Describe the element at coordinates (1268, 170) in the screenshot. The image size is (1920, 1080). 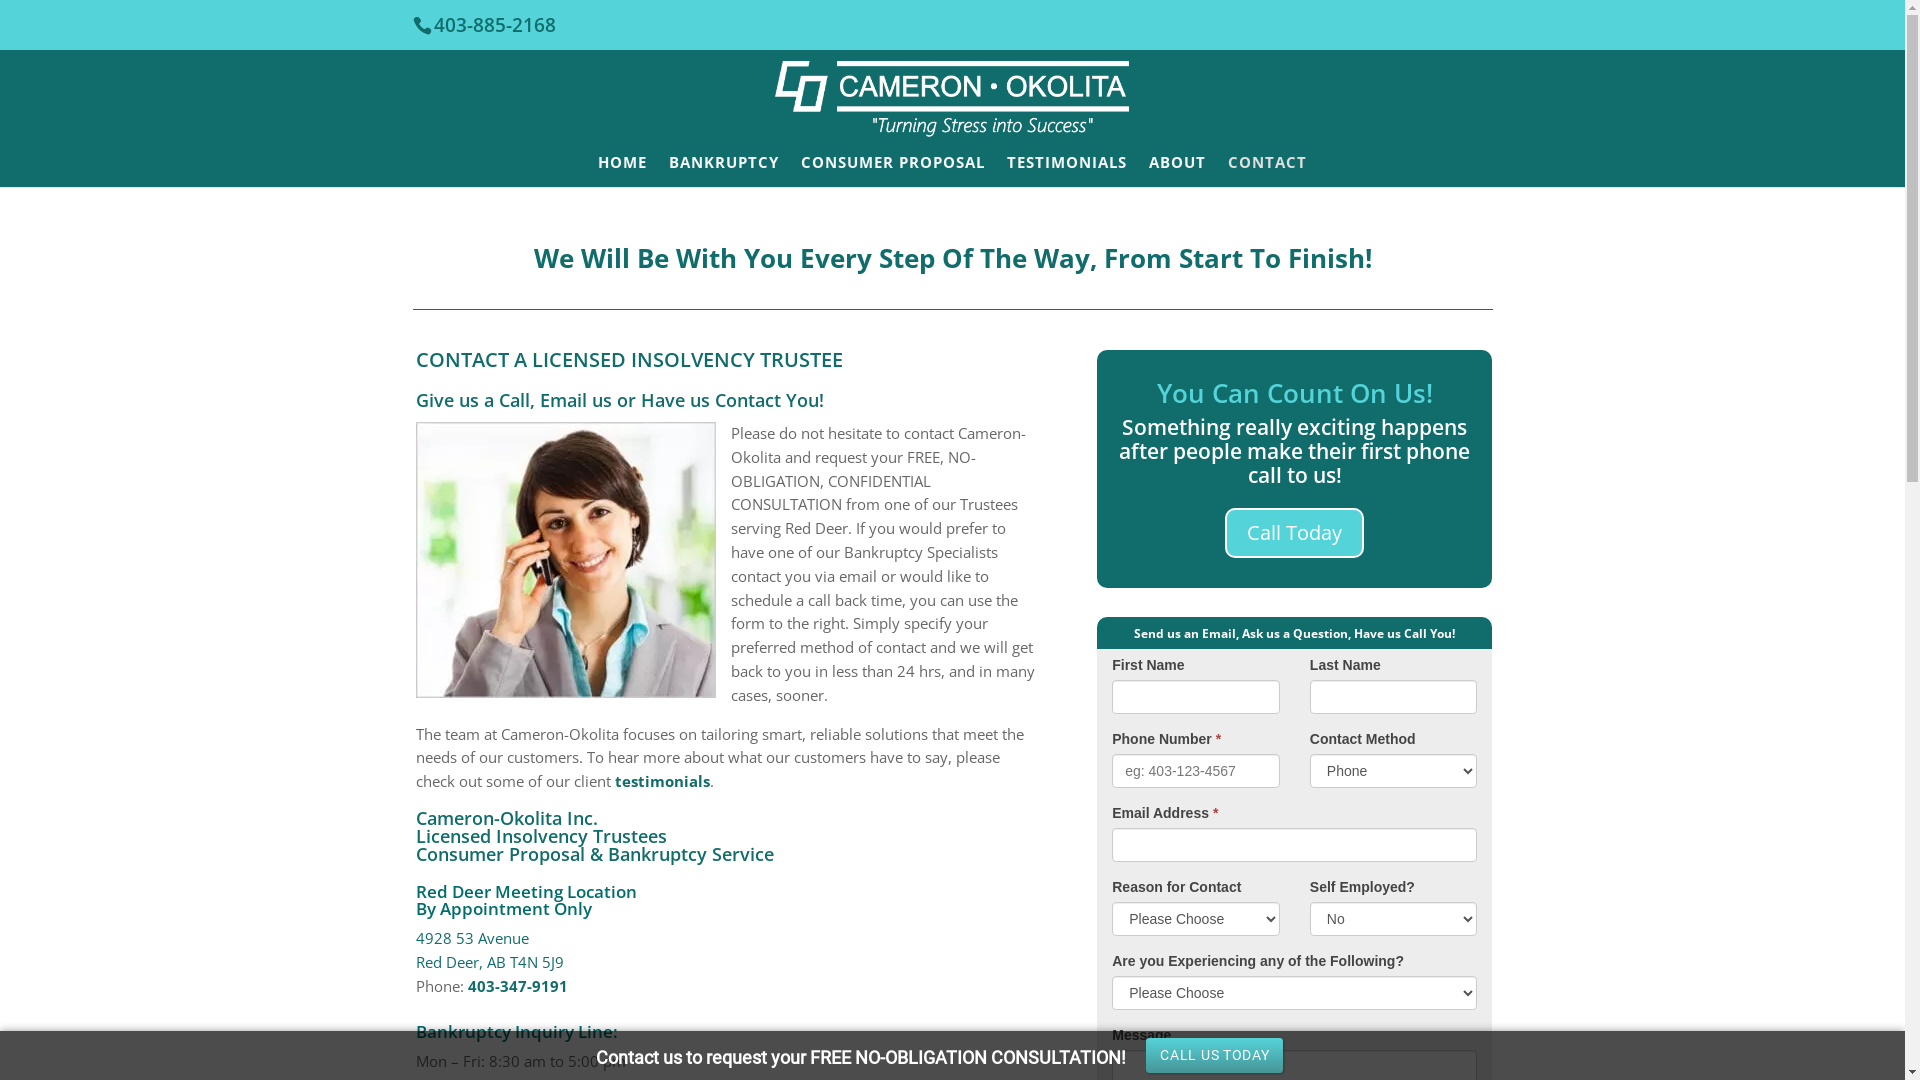
I see `CONTACT` at that location.